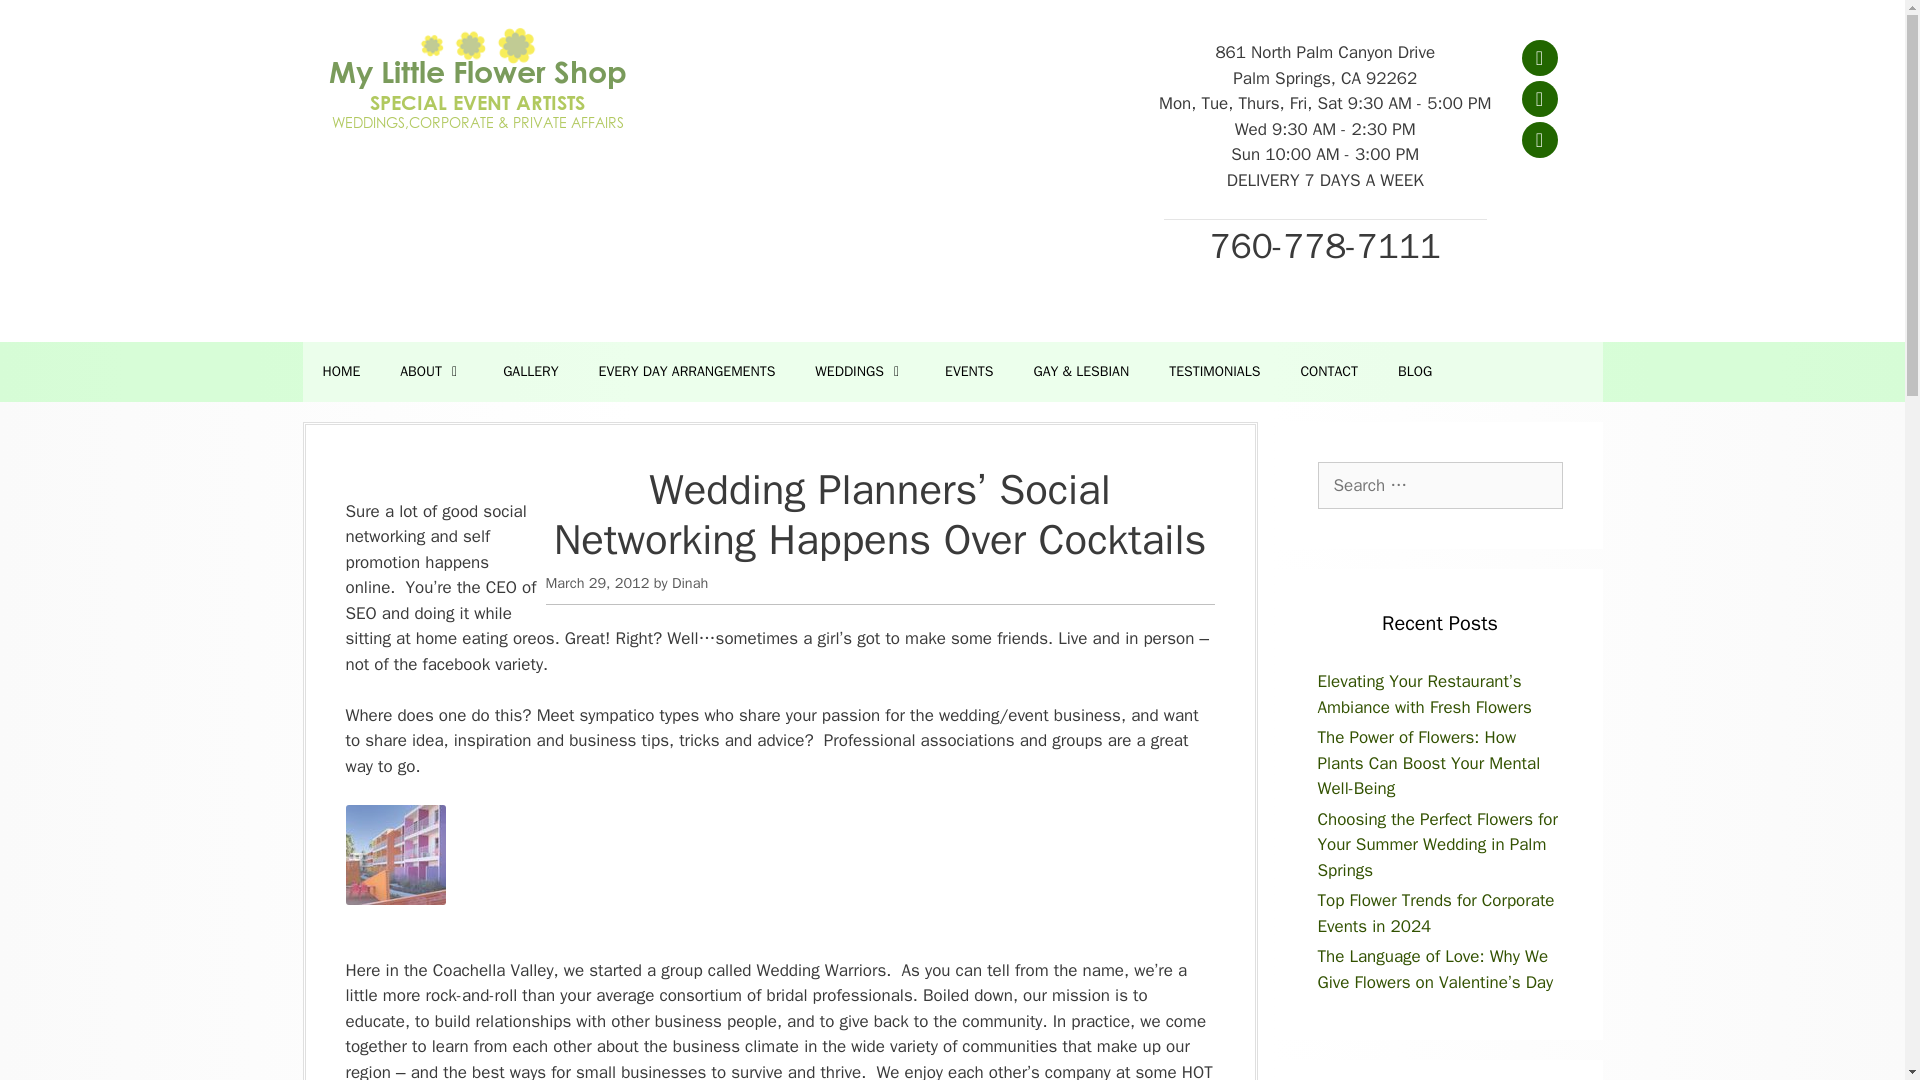 The height and width of the screenshot is (1080, 1920). I want to click on CONTACT, so click(1329, 372).